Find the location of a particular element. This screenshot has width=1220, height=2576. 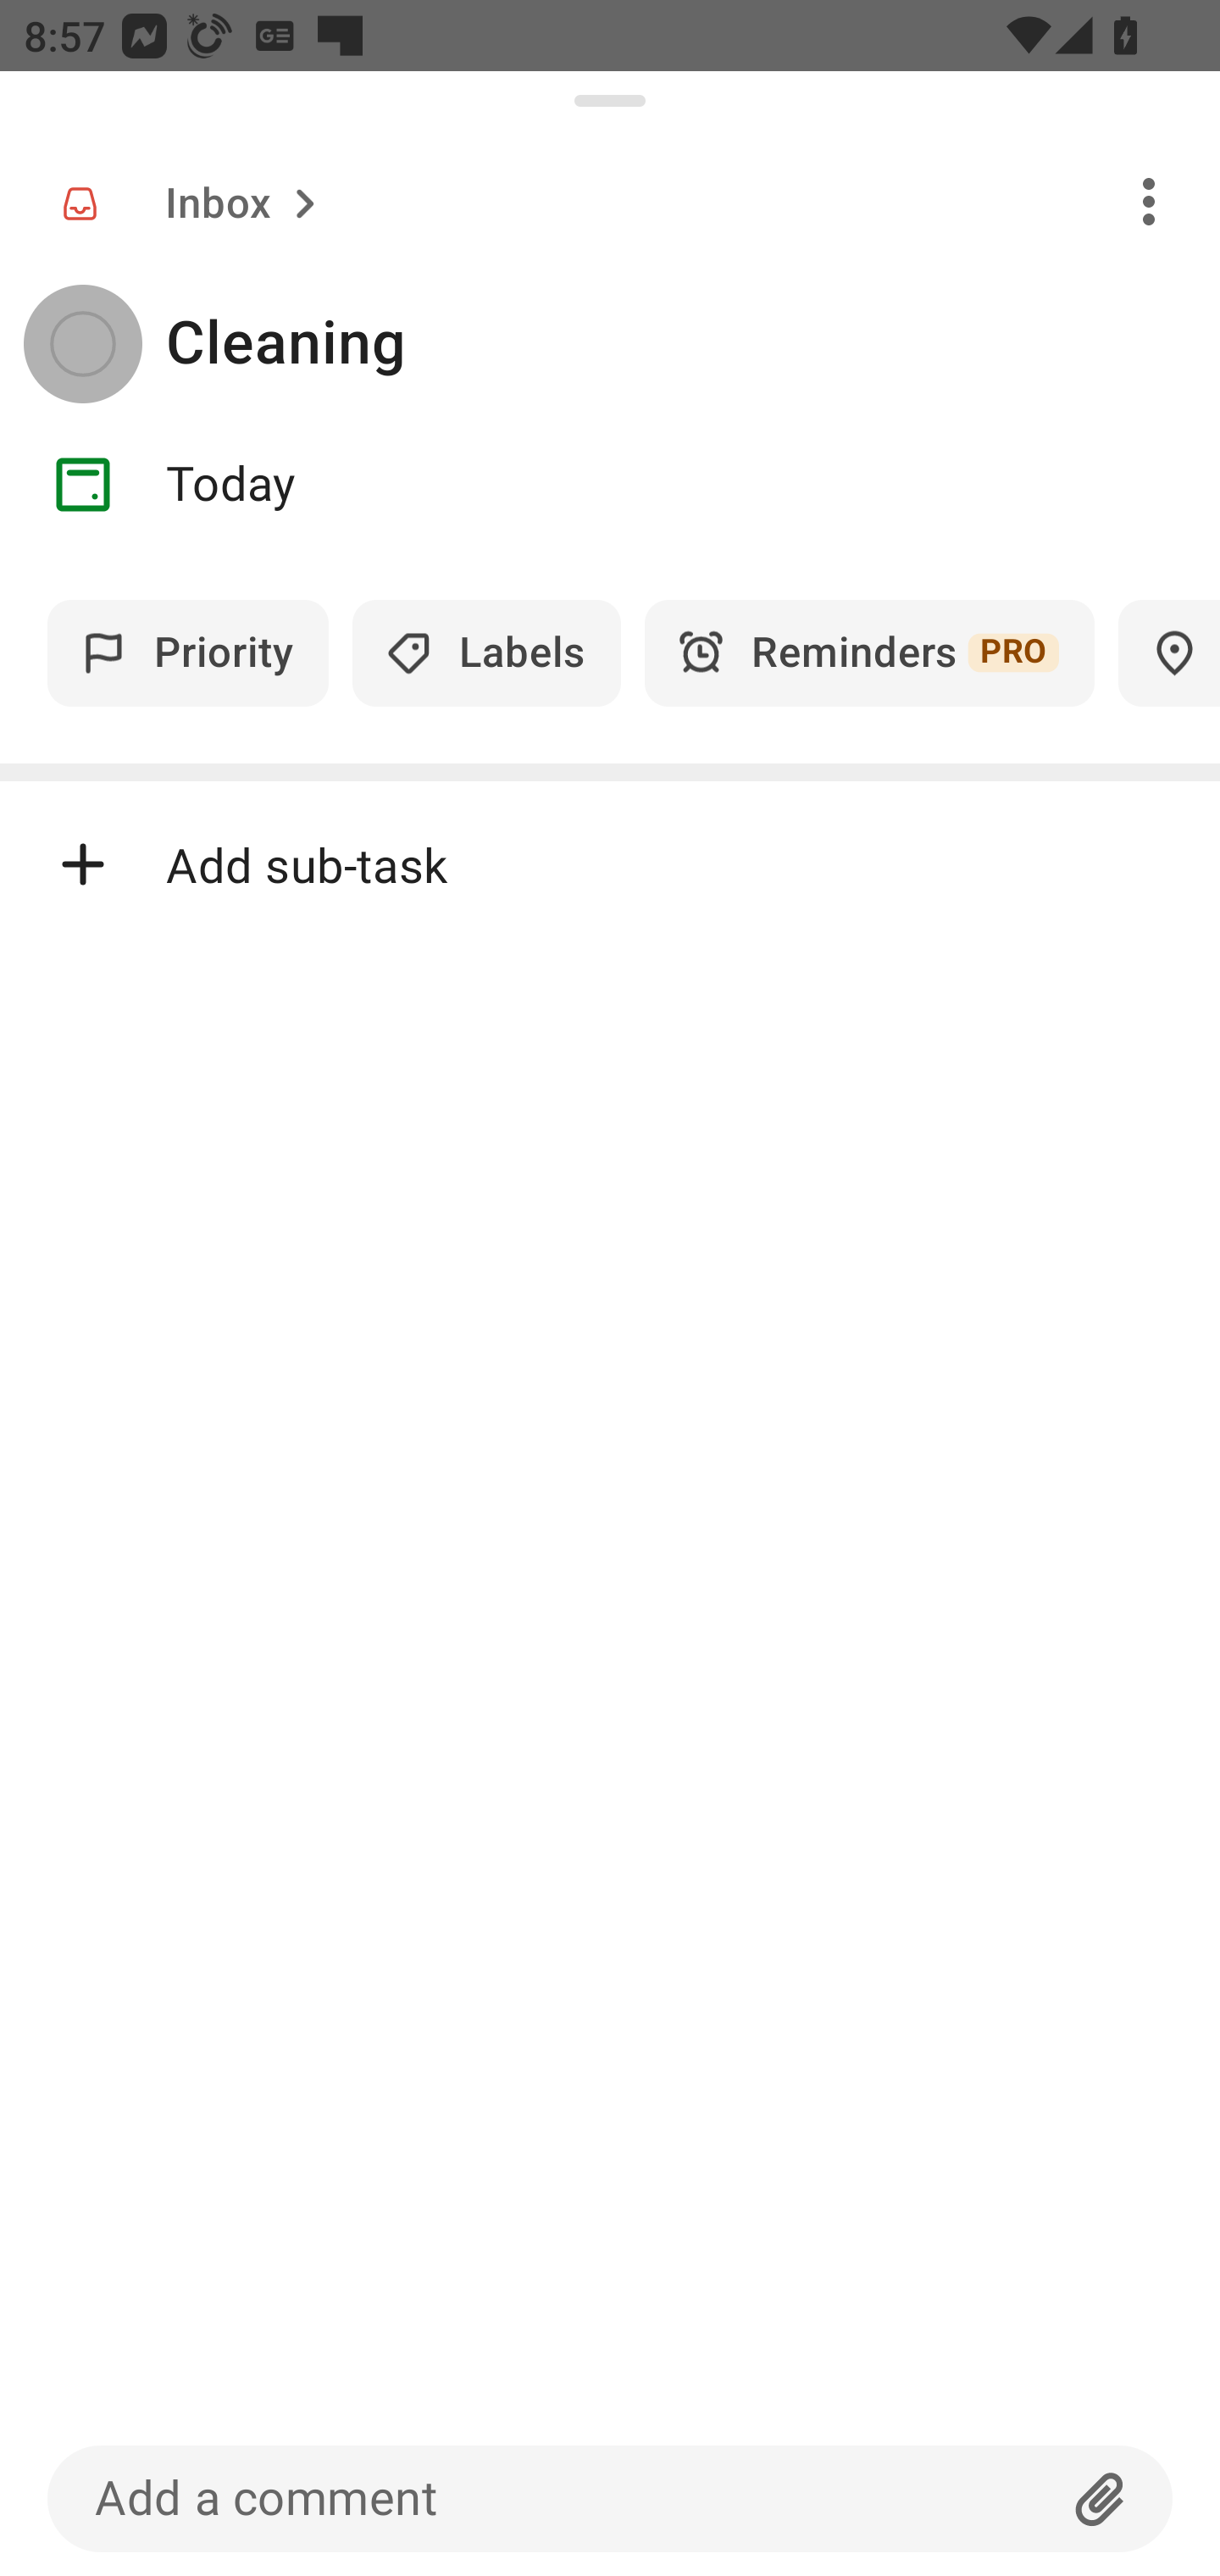

Reminders PRO is located at coordinates (869, 652).